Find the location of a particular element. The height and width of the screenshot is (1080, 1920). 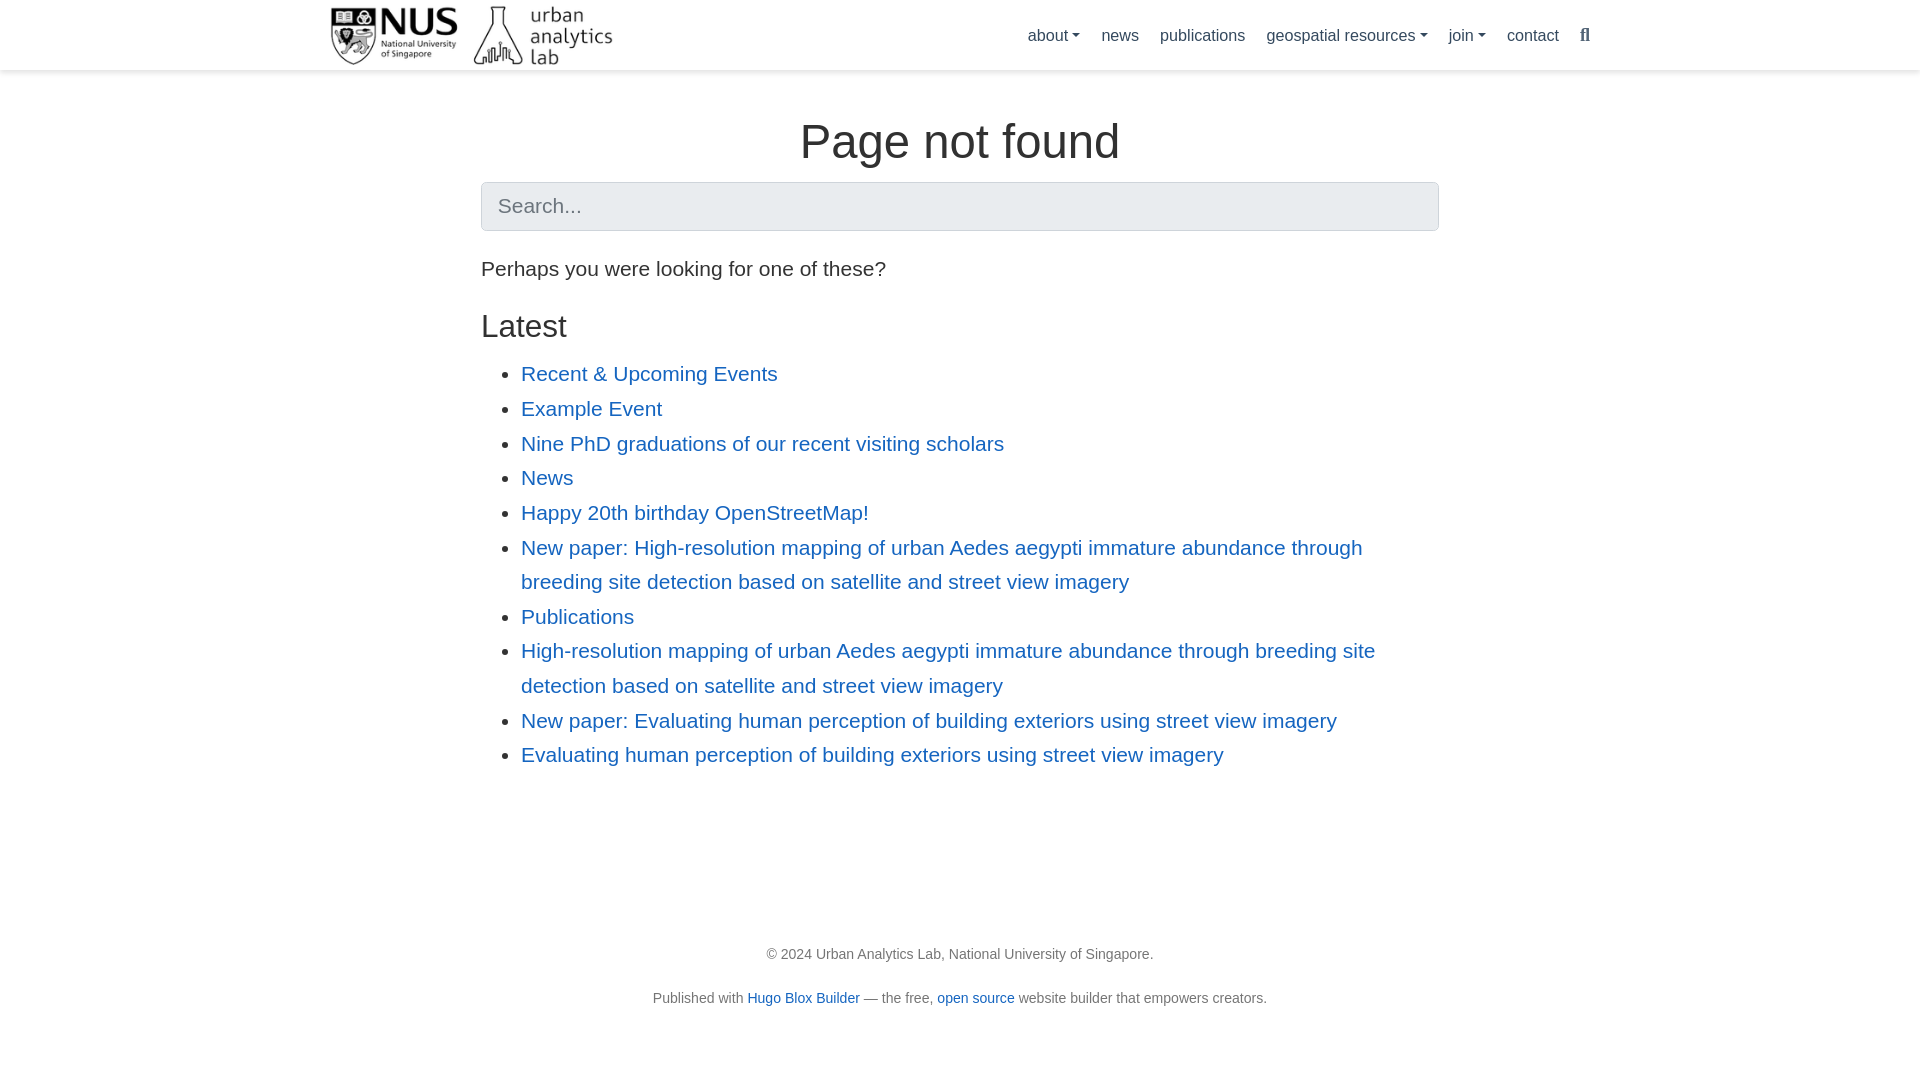

news is located at coordinates (1120, 34).